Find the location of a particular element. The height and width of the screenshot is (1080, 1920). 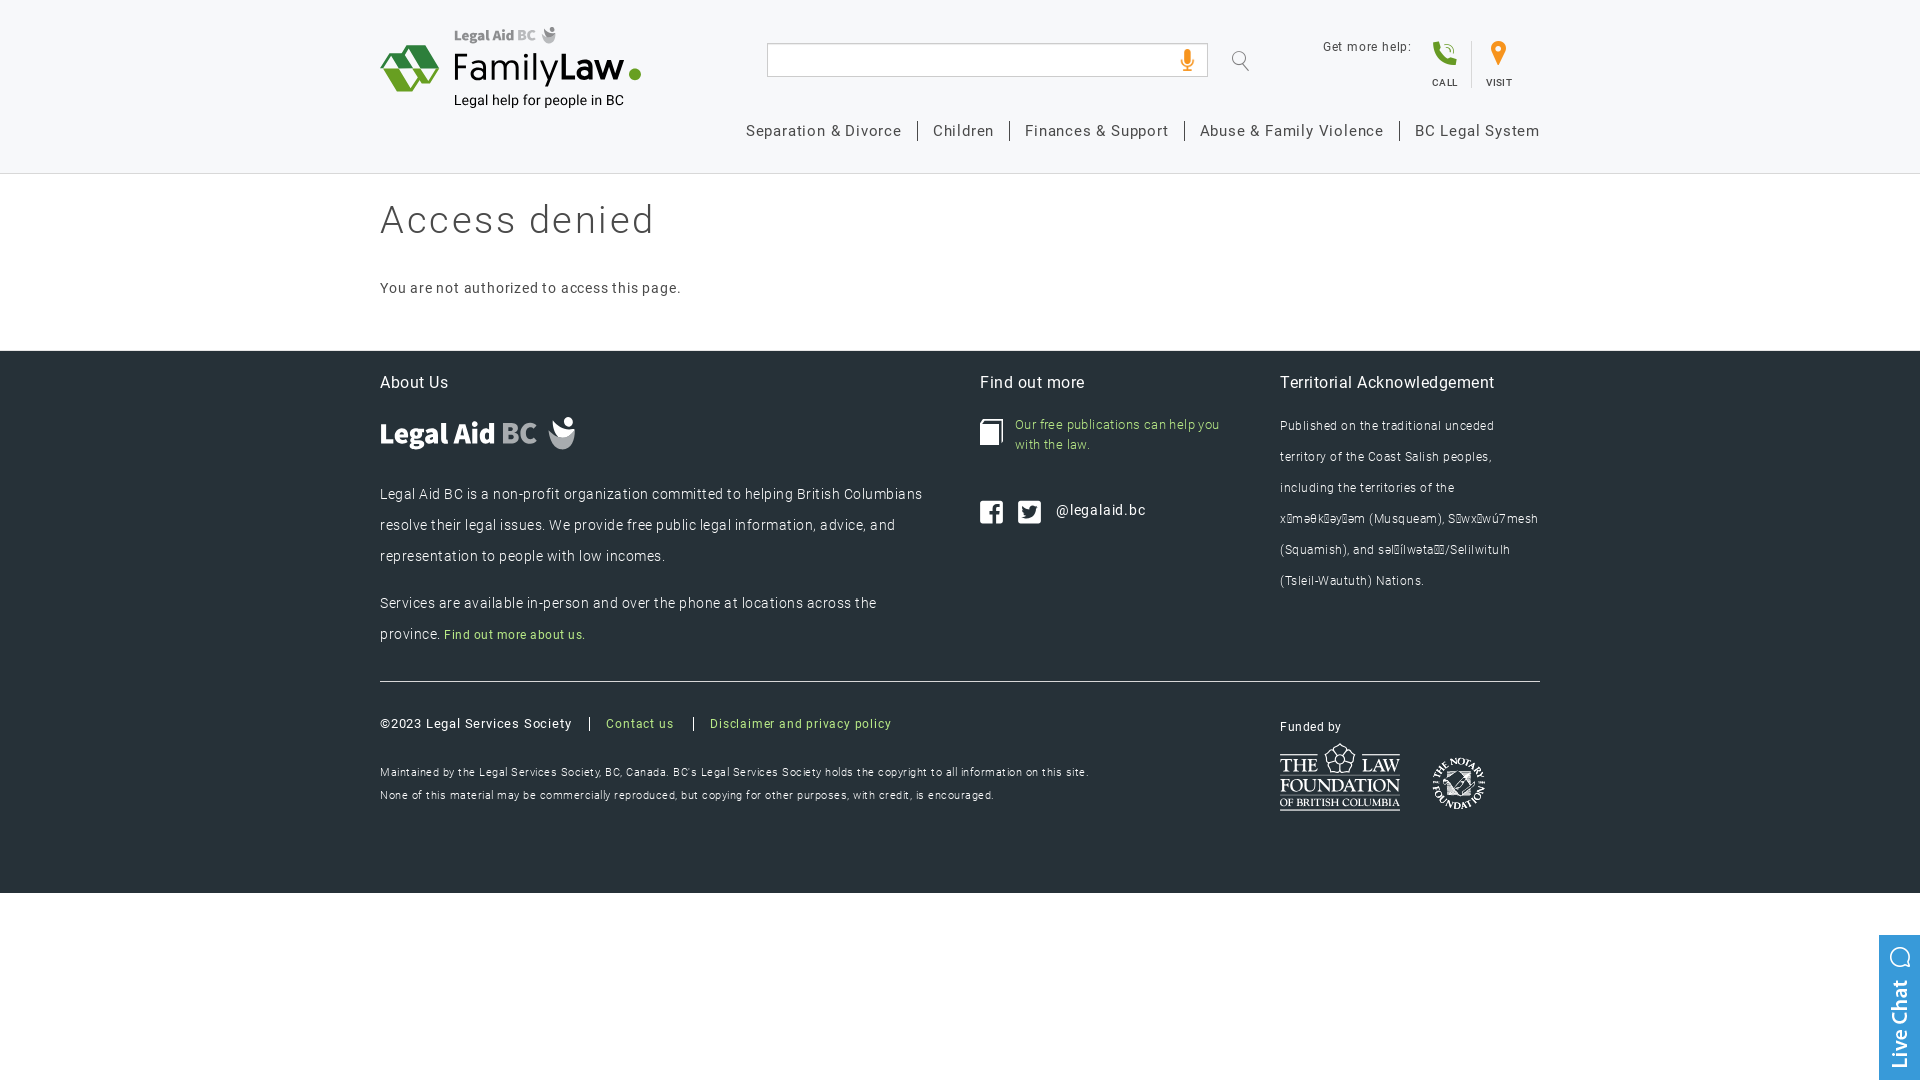

Separation & Divorce is located at coordinates (824, 131).